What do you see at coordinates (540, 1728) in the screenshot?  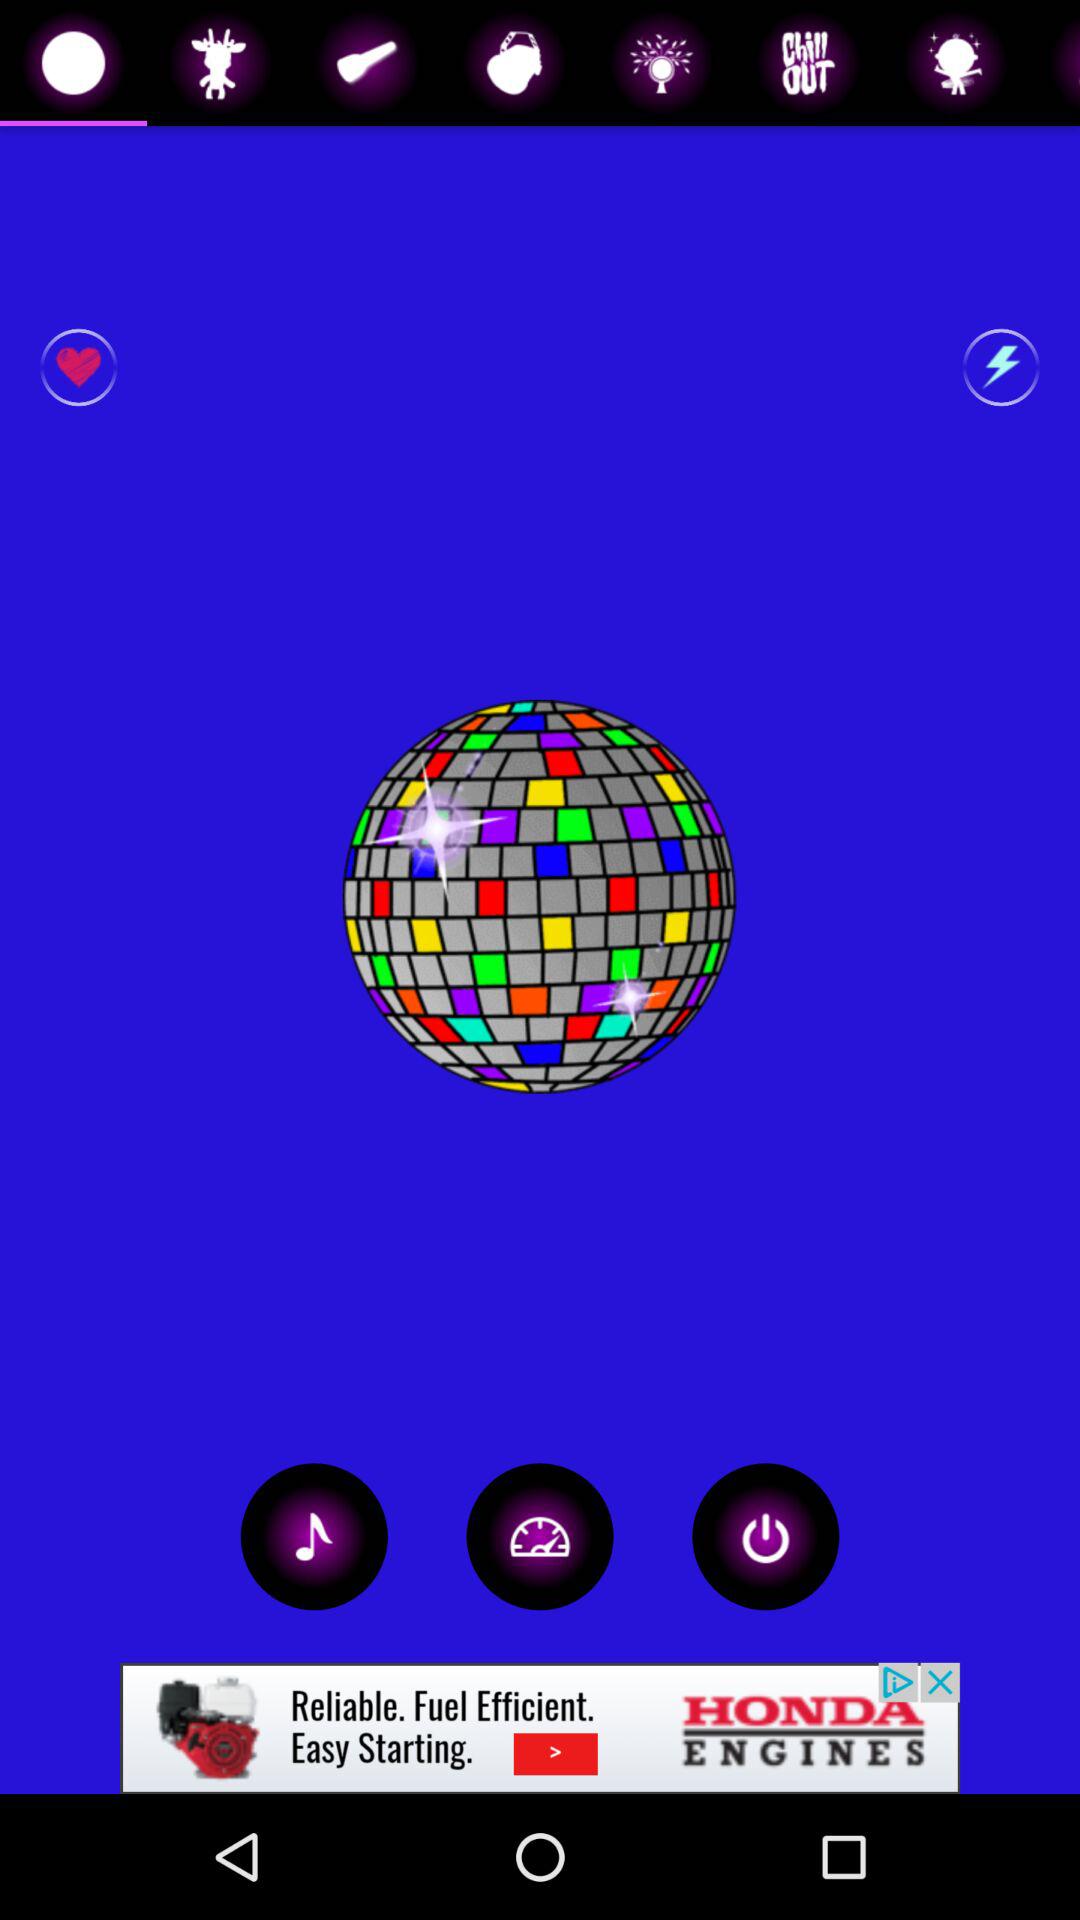 I see `toggle an advertisements` at bounding box center [540, 1728].